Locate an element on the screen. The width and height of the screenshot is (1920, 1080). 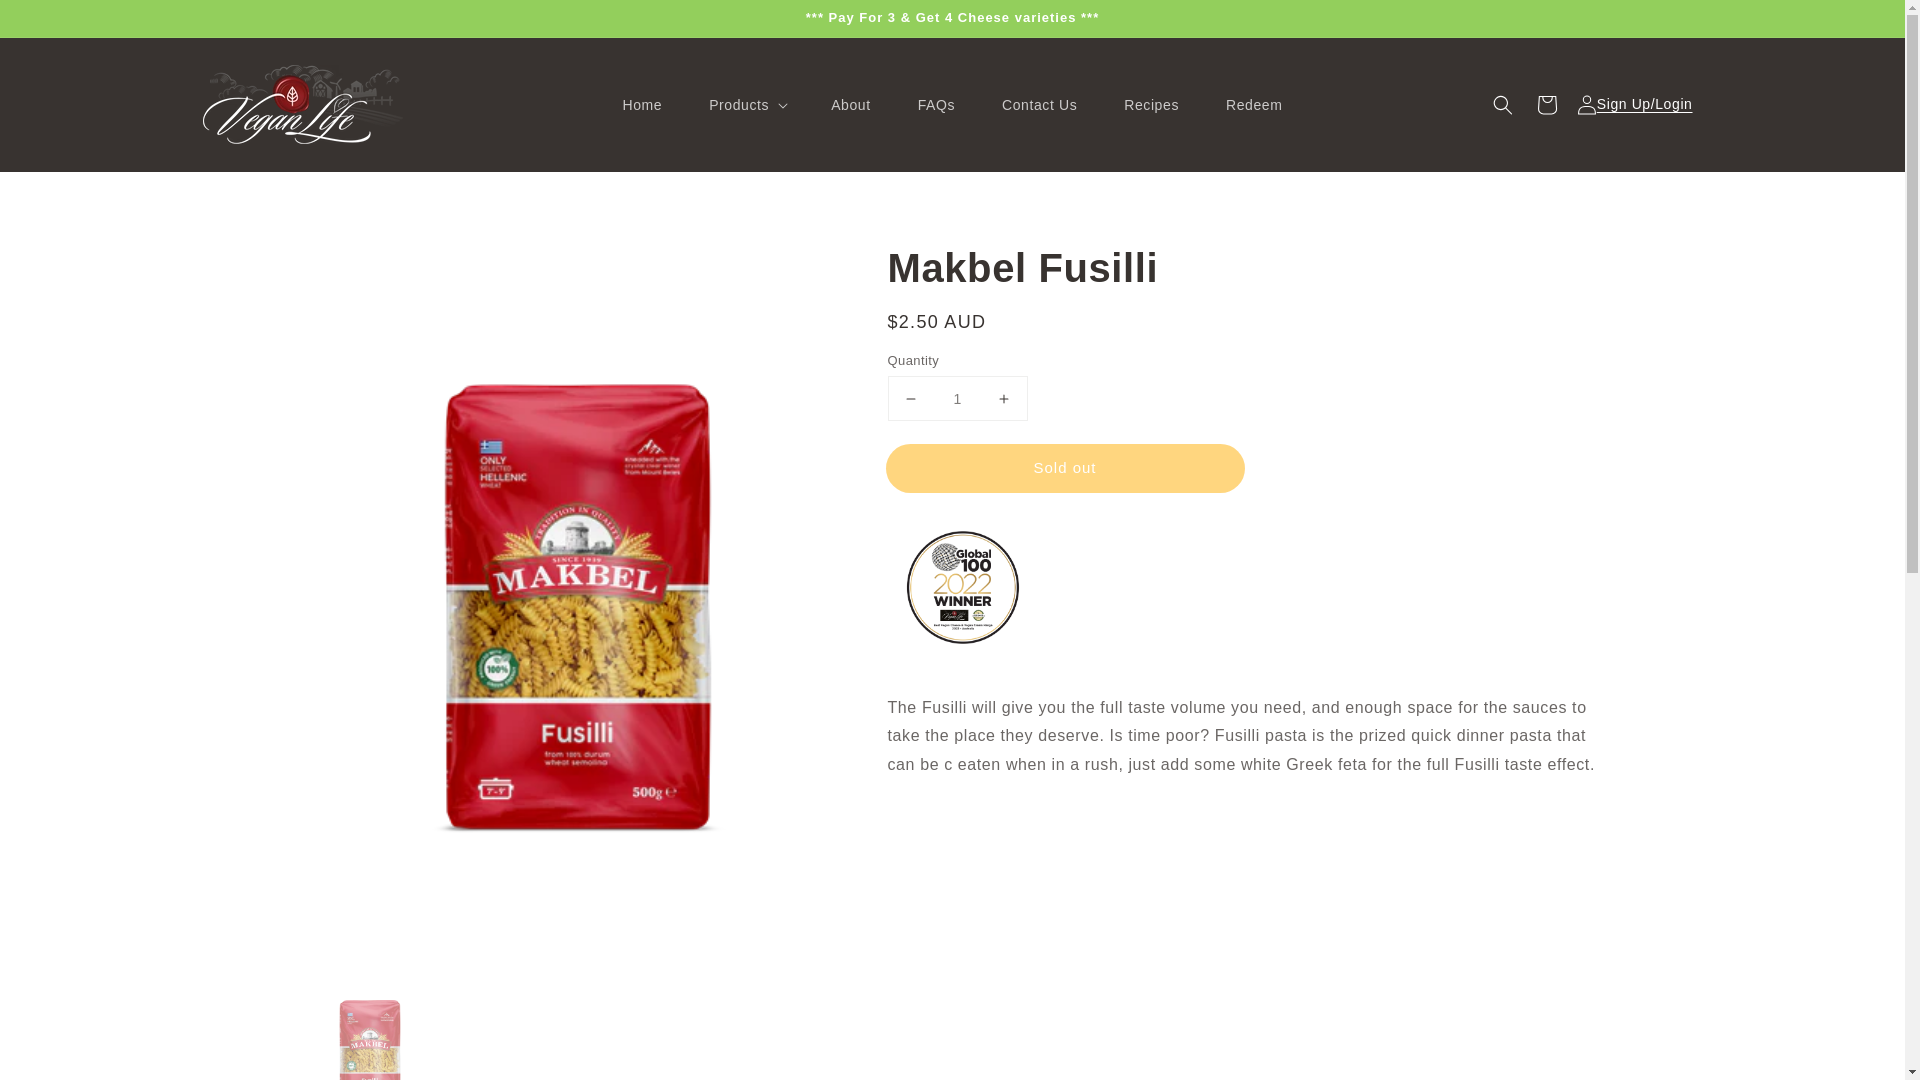
Skip to product information is located at coordinates (578, 263).